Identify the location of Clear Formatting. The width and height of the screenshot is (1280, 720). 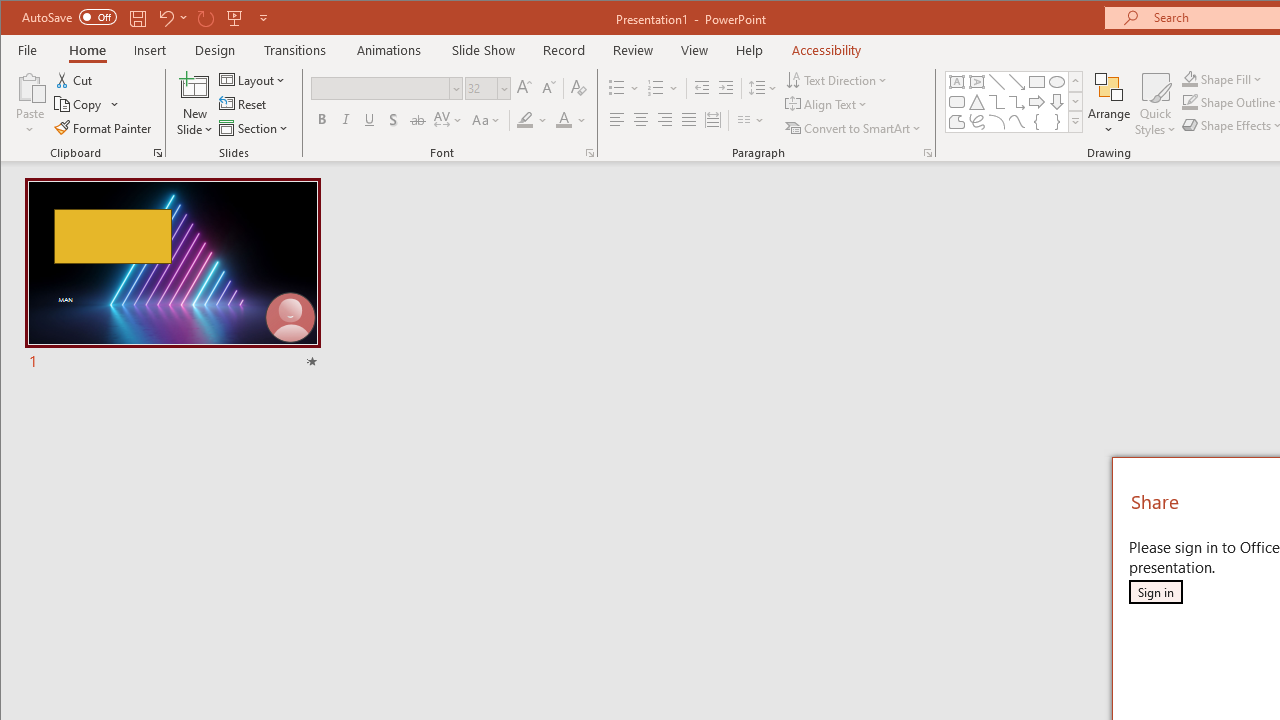
(579, 88).